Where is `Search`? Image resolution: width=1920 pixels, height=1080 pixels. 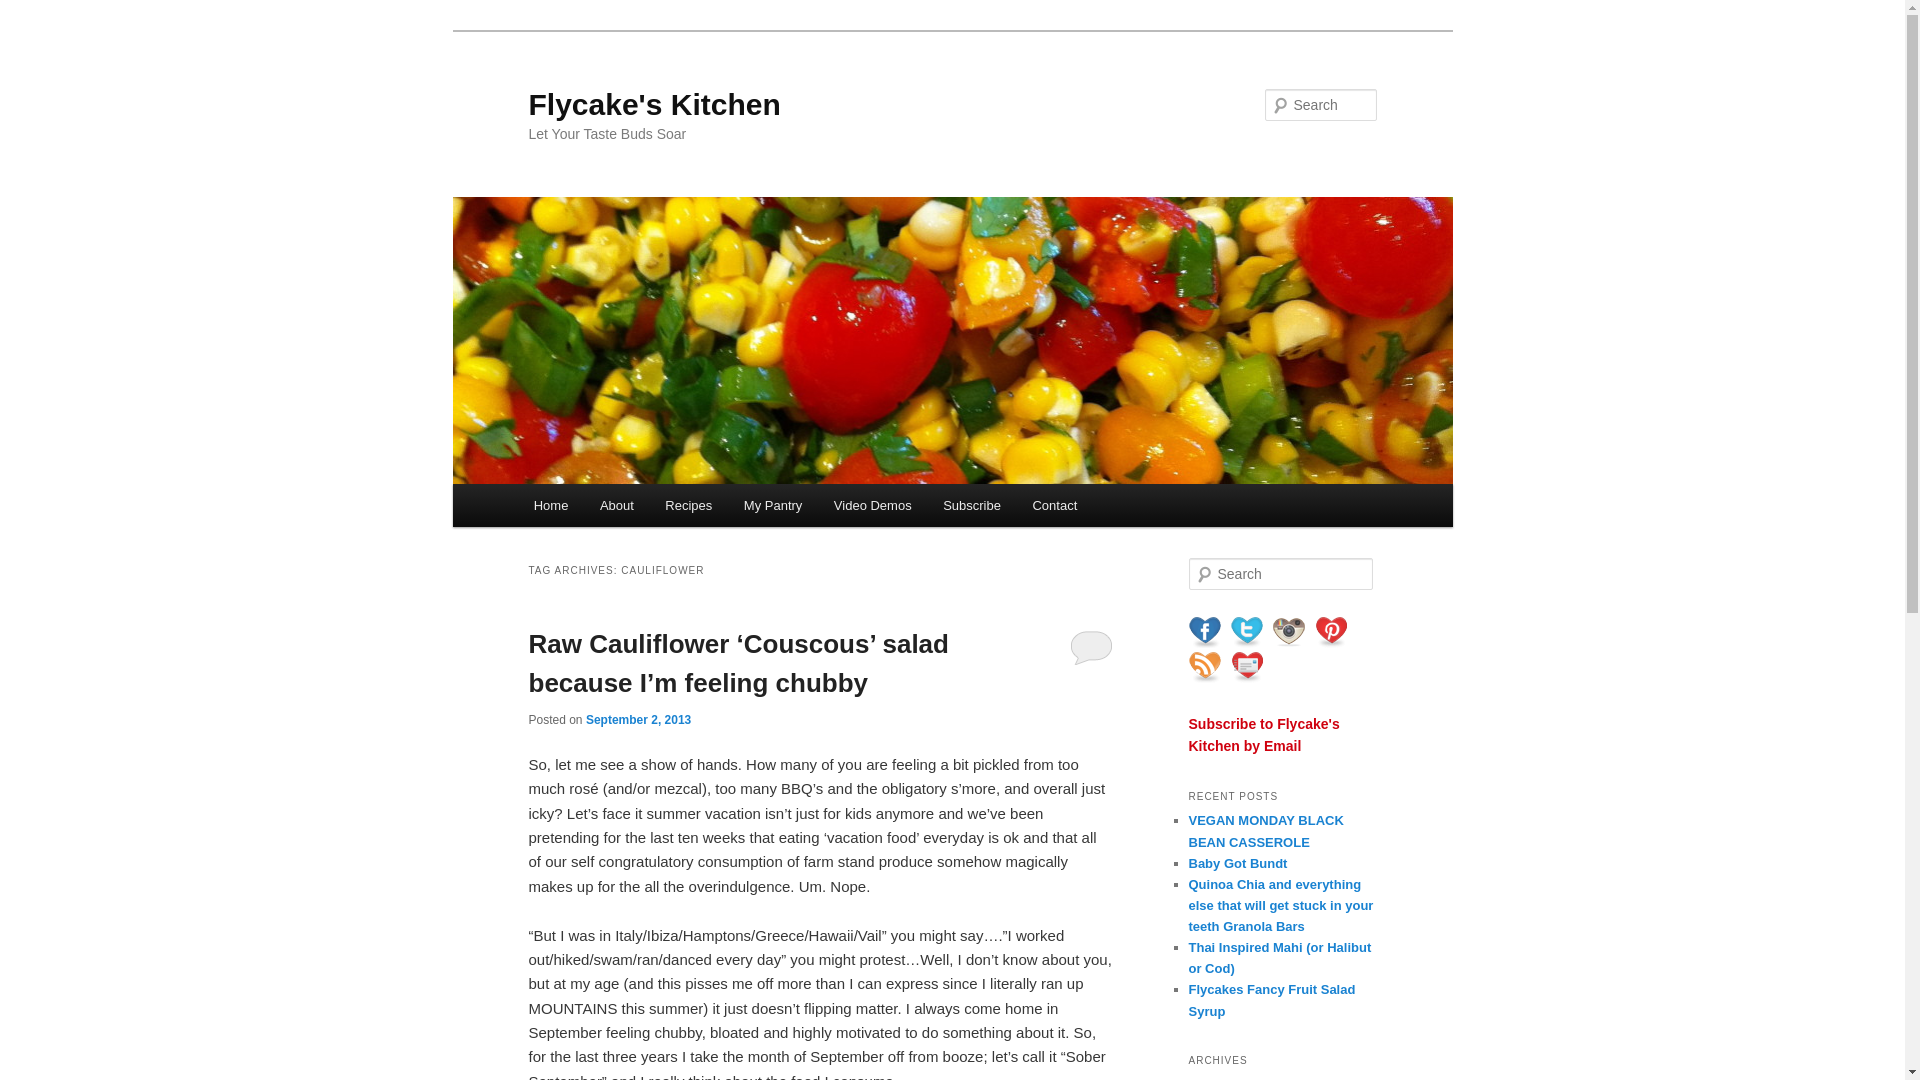 Search is located at coordinates (32, 11).